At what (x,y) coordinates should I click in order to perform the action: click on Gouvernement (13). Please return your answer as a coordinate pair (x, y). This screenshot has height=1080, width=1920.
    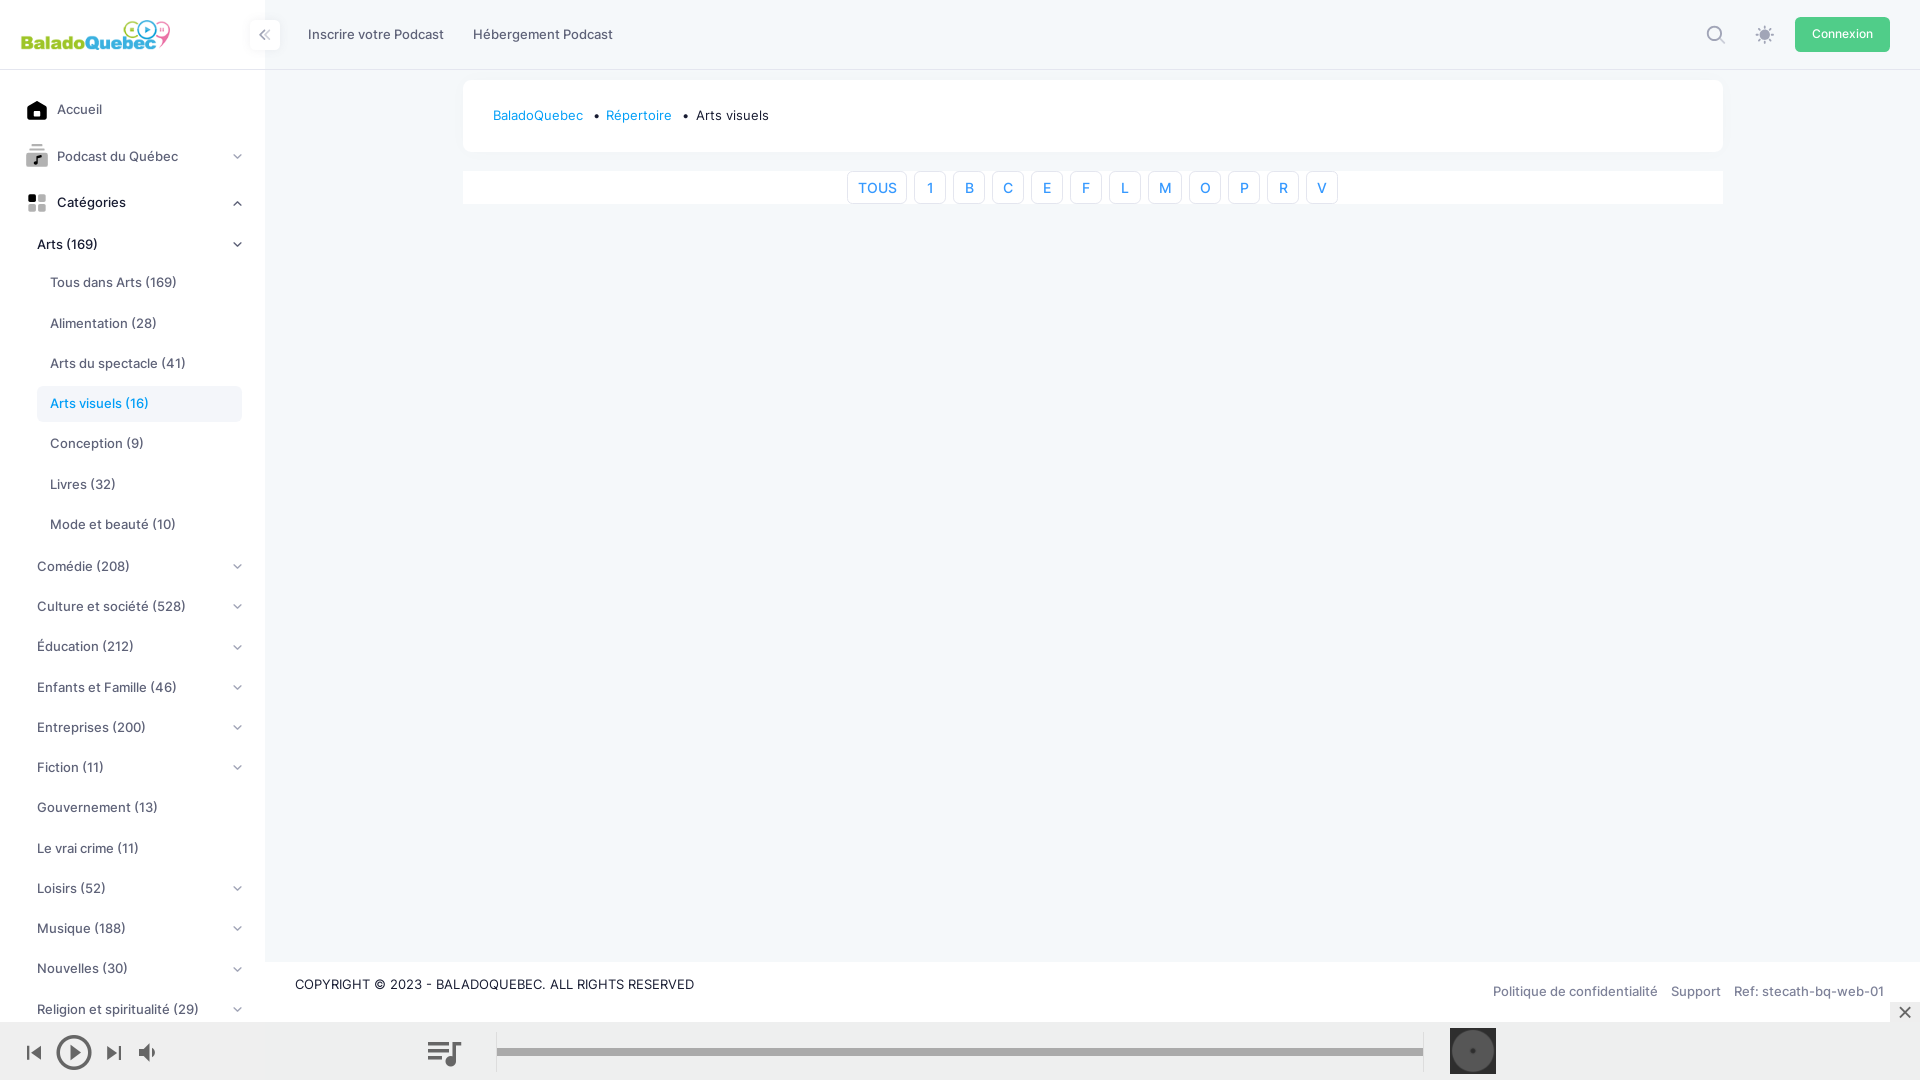
    Looking at the image, I should click on (140, 808).